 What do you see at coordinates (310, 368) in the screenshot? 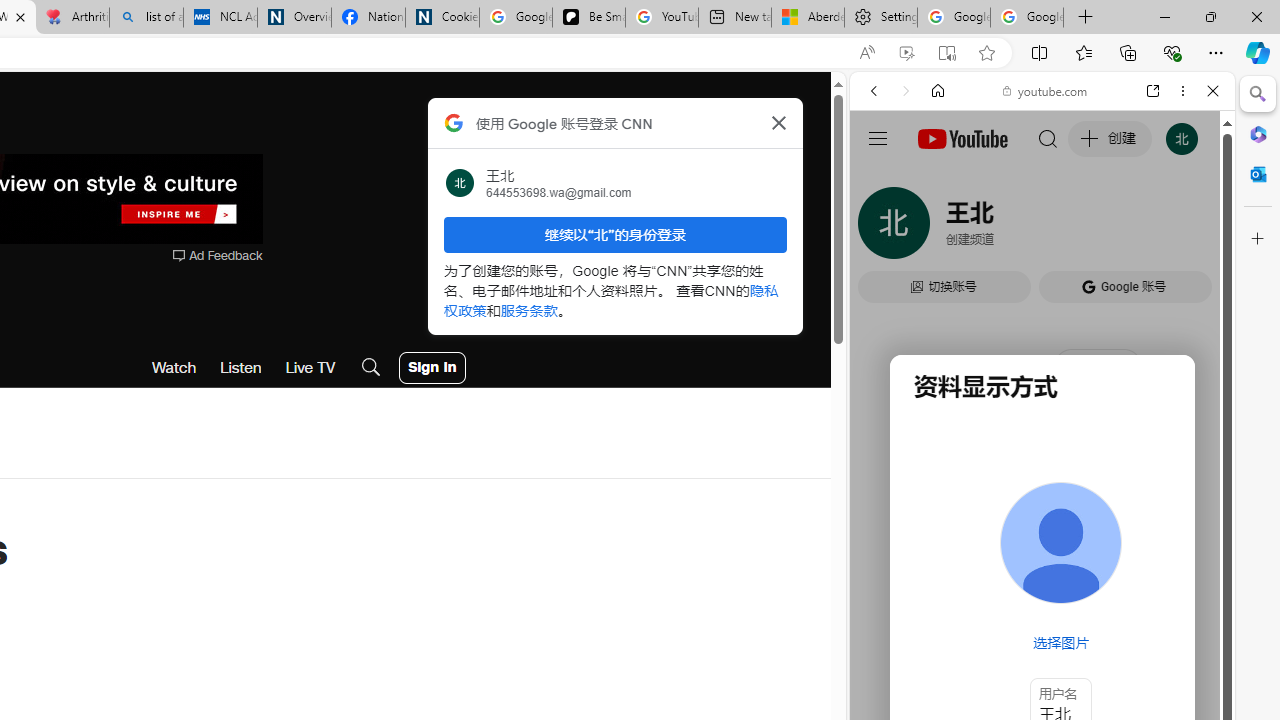
I see `Live TV` at bounding box center [310, 368].